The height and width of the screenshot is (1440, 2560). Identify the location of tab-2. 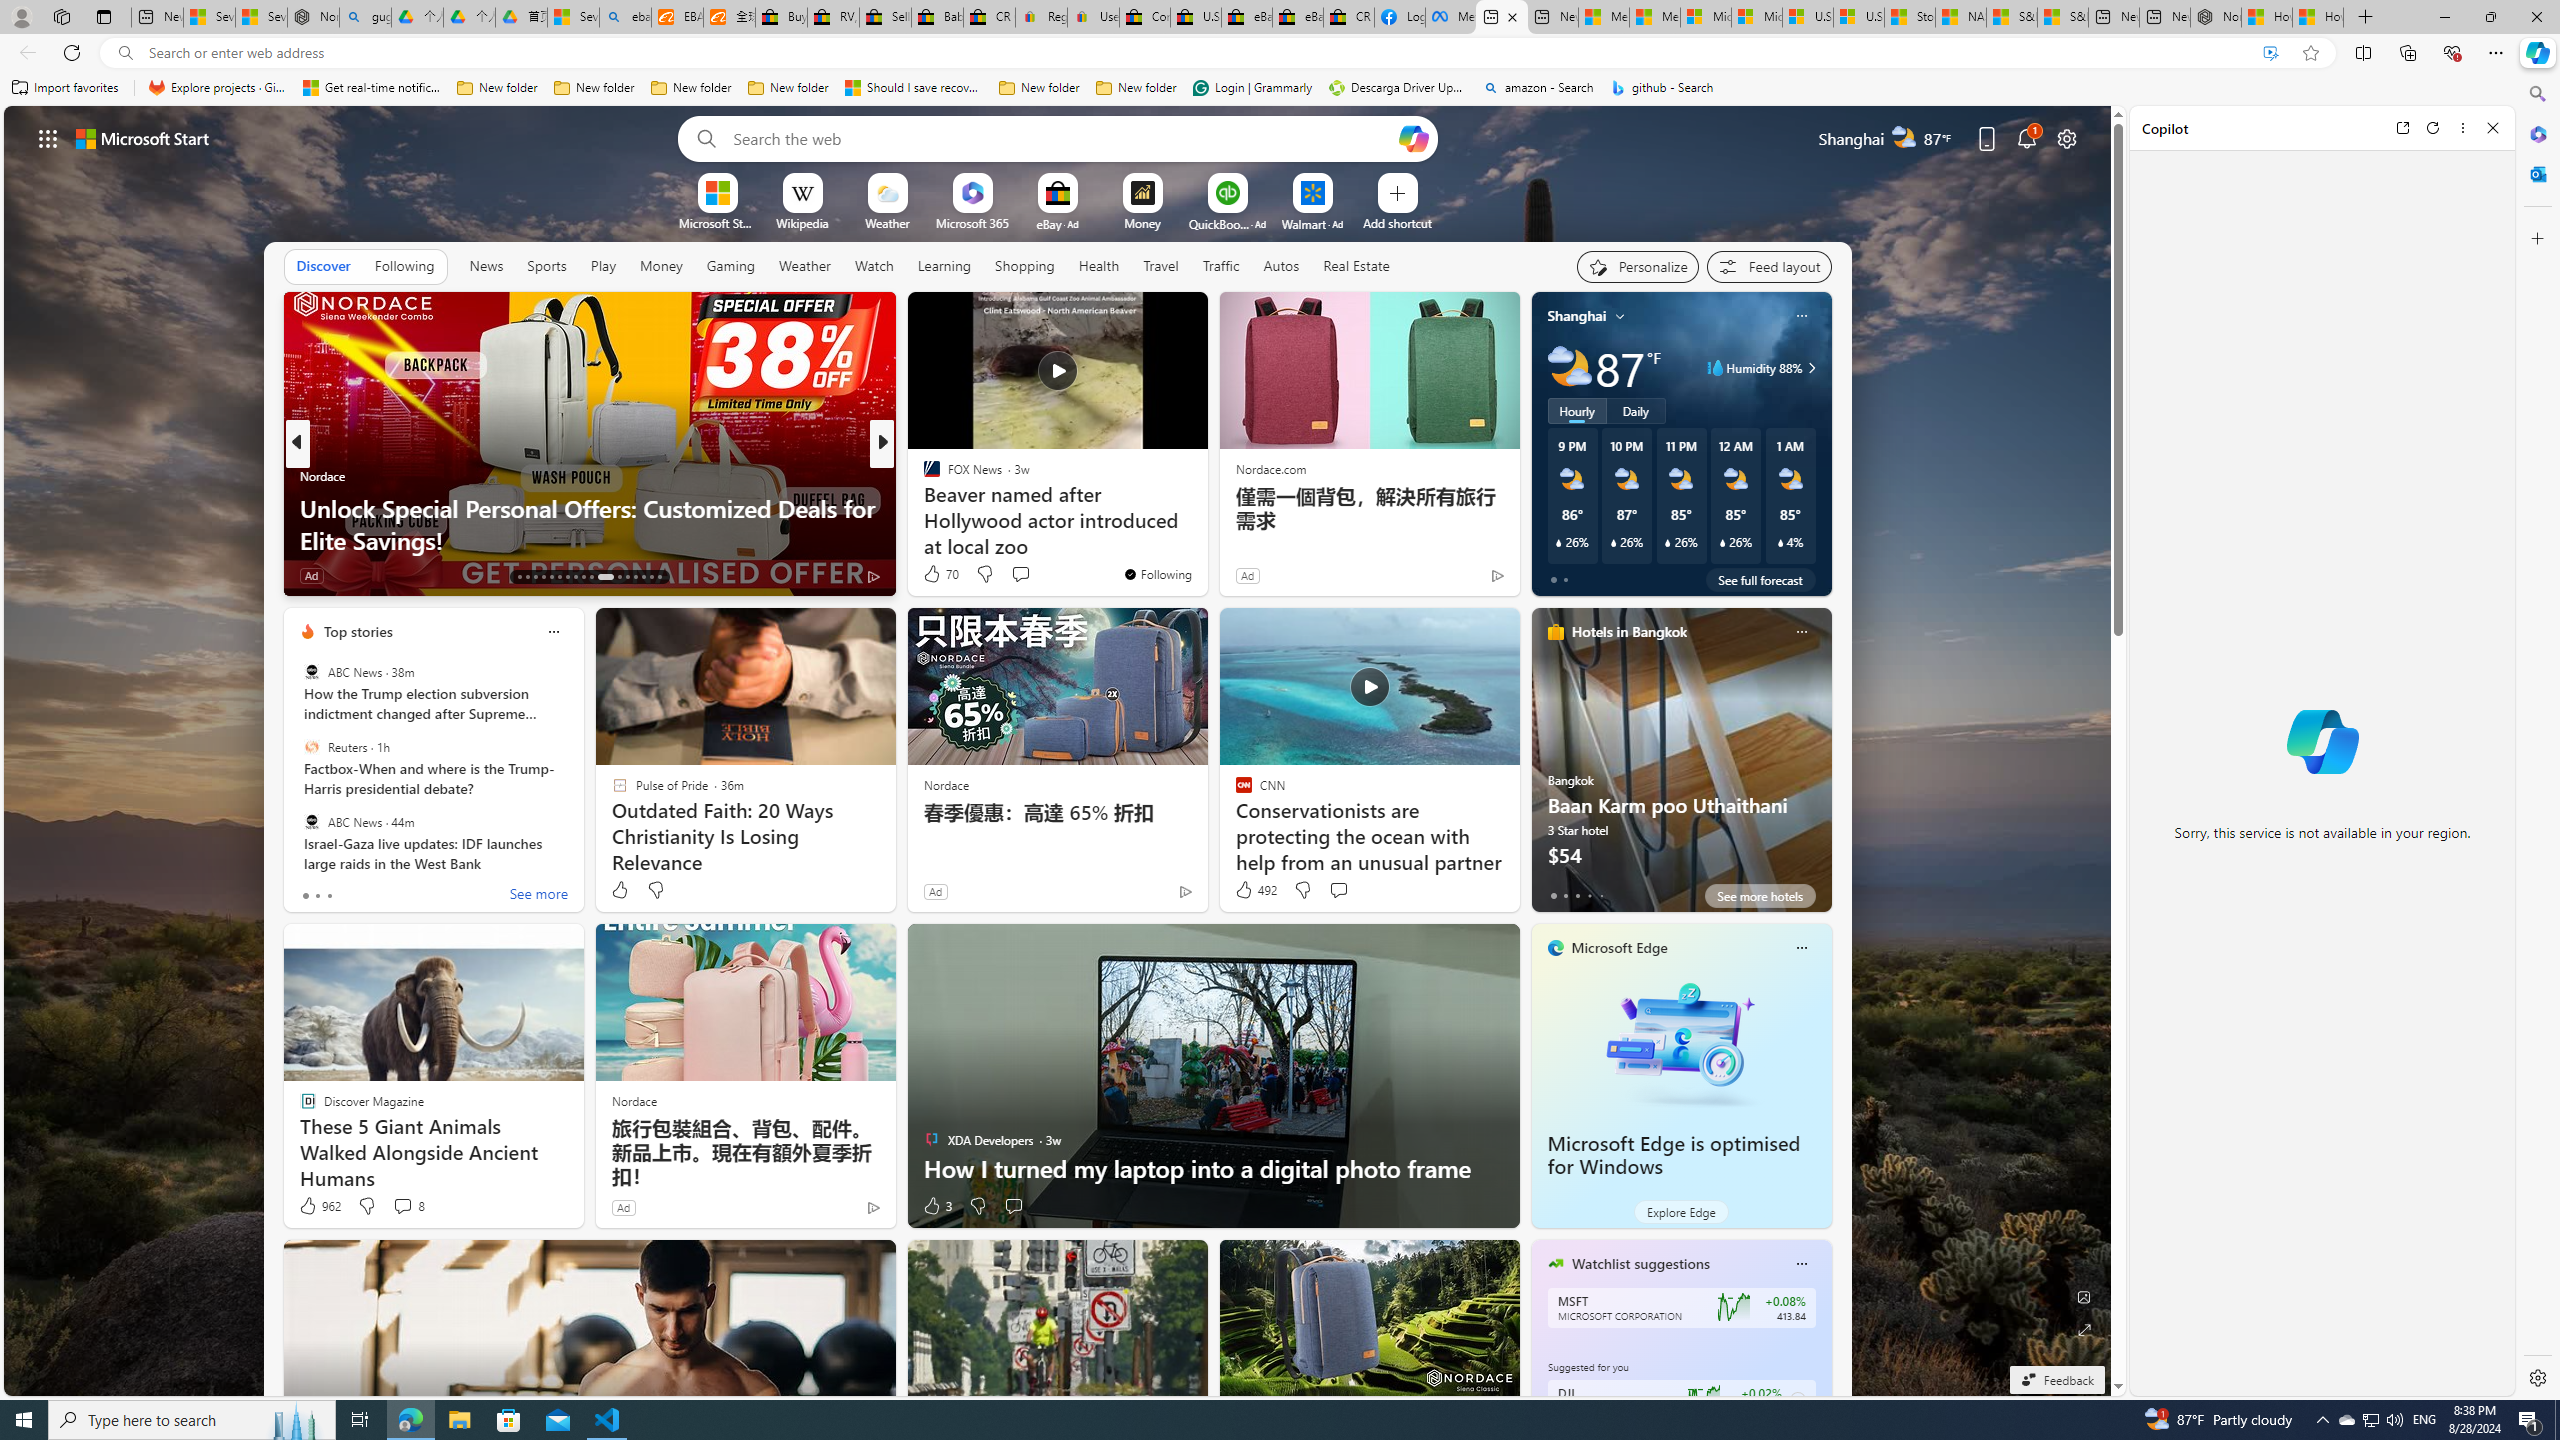
(1578, 895).